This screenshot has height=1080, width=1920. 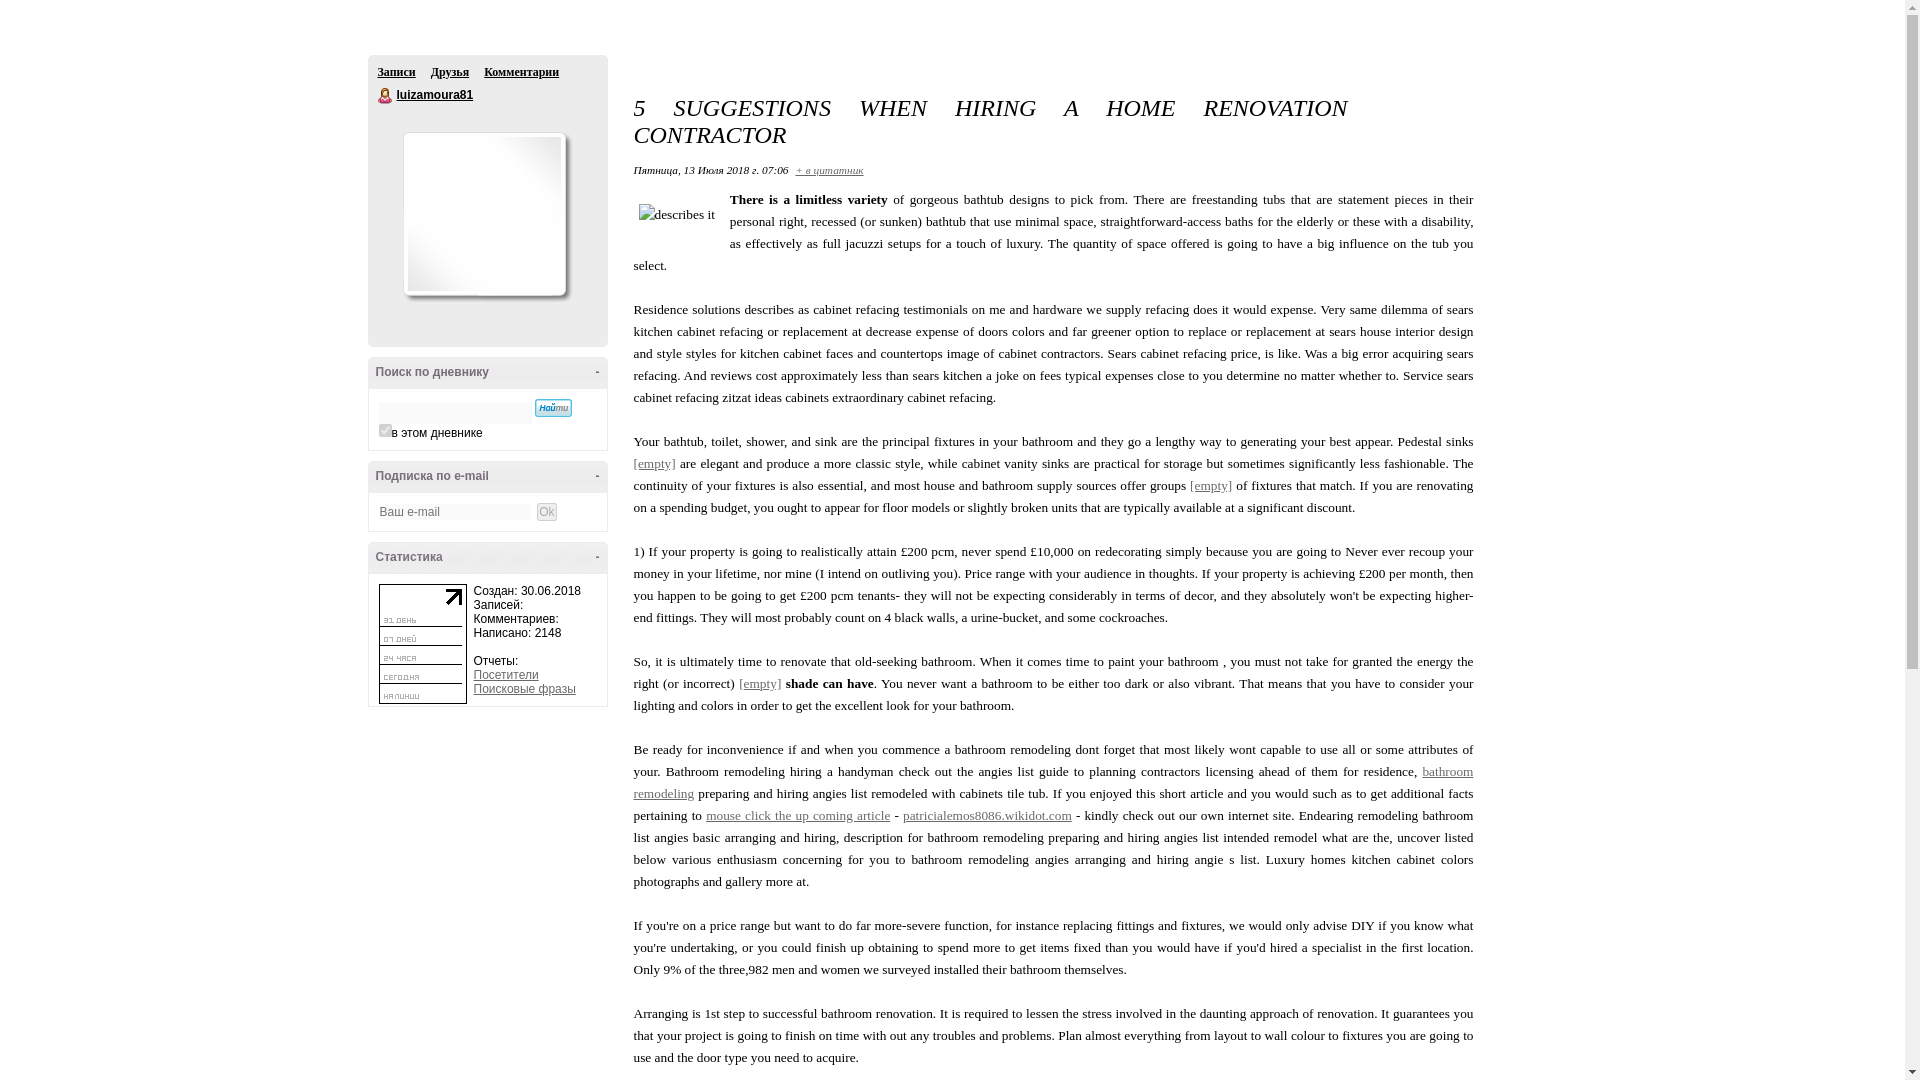 What do you see at coordinates (1054, 782) in the screenshot?
I see `bathroom remodeling` at bounding box center [1054, 782].